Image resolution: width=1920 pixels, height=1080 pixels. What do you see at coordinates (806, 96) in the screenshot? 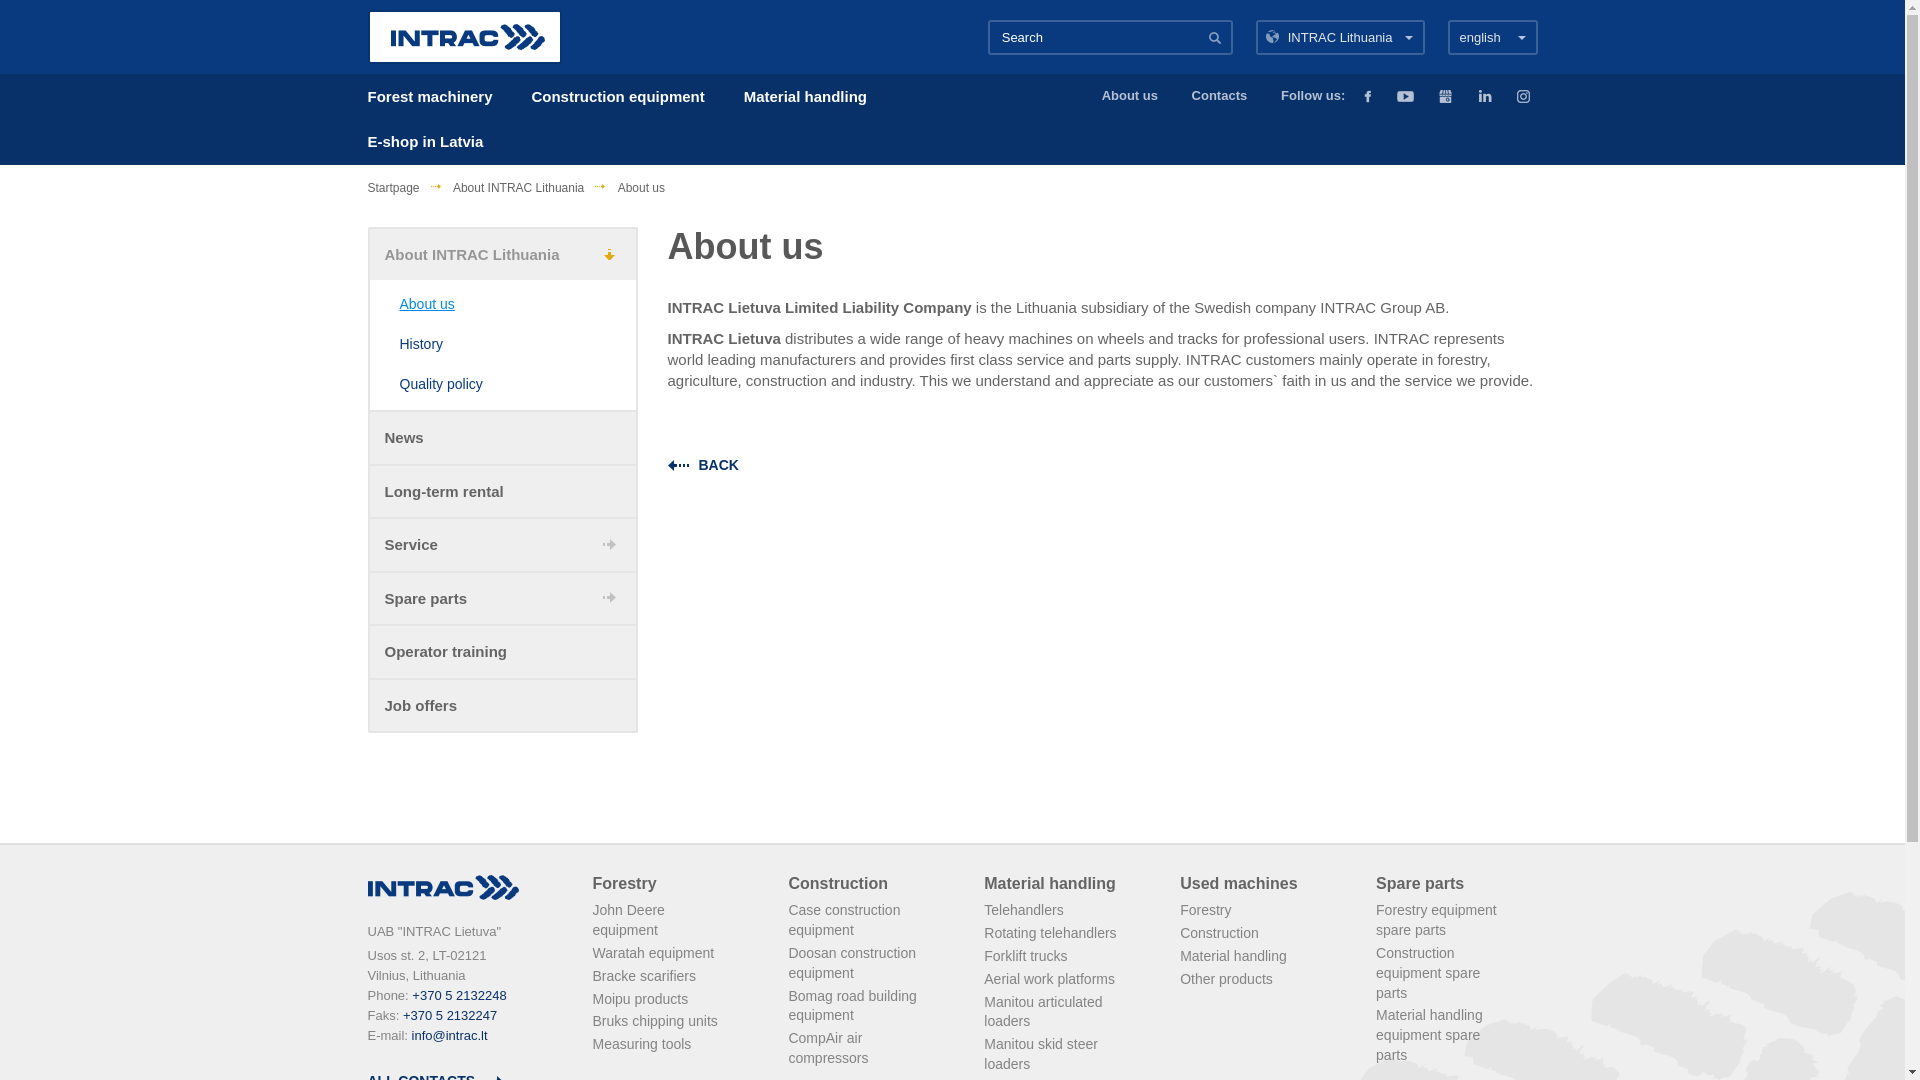
I see `Material handling` at bounding box center [806, 96].